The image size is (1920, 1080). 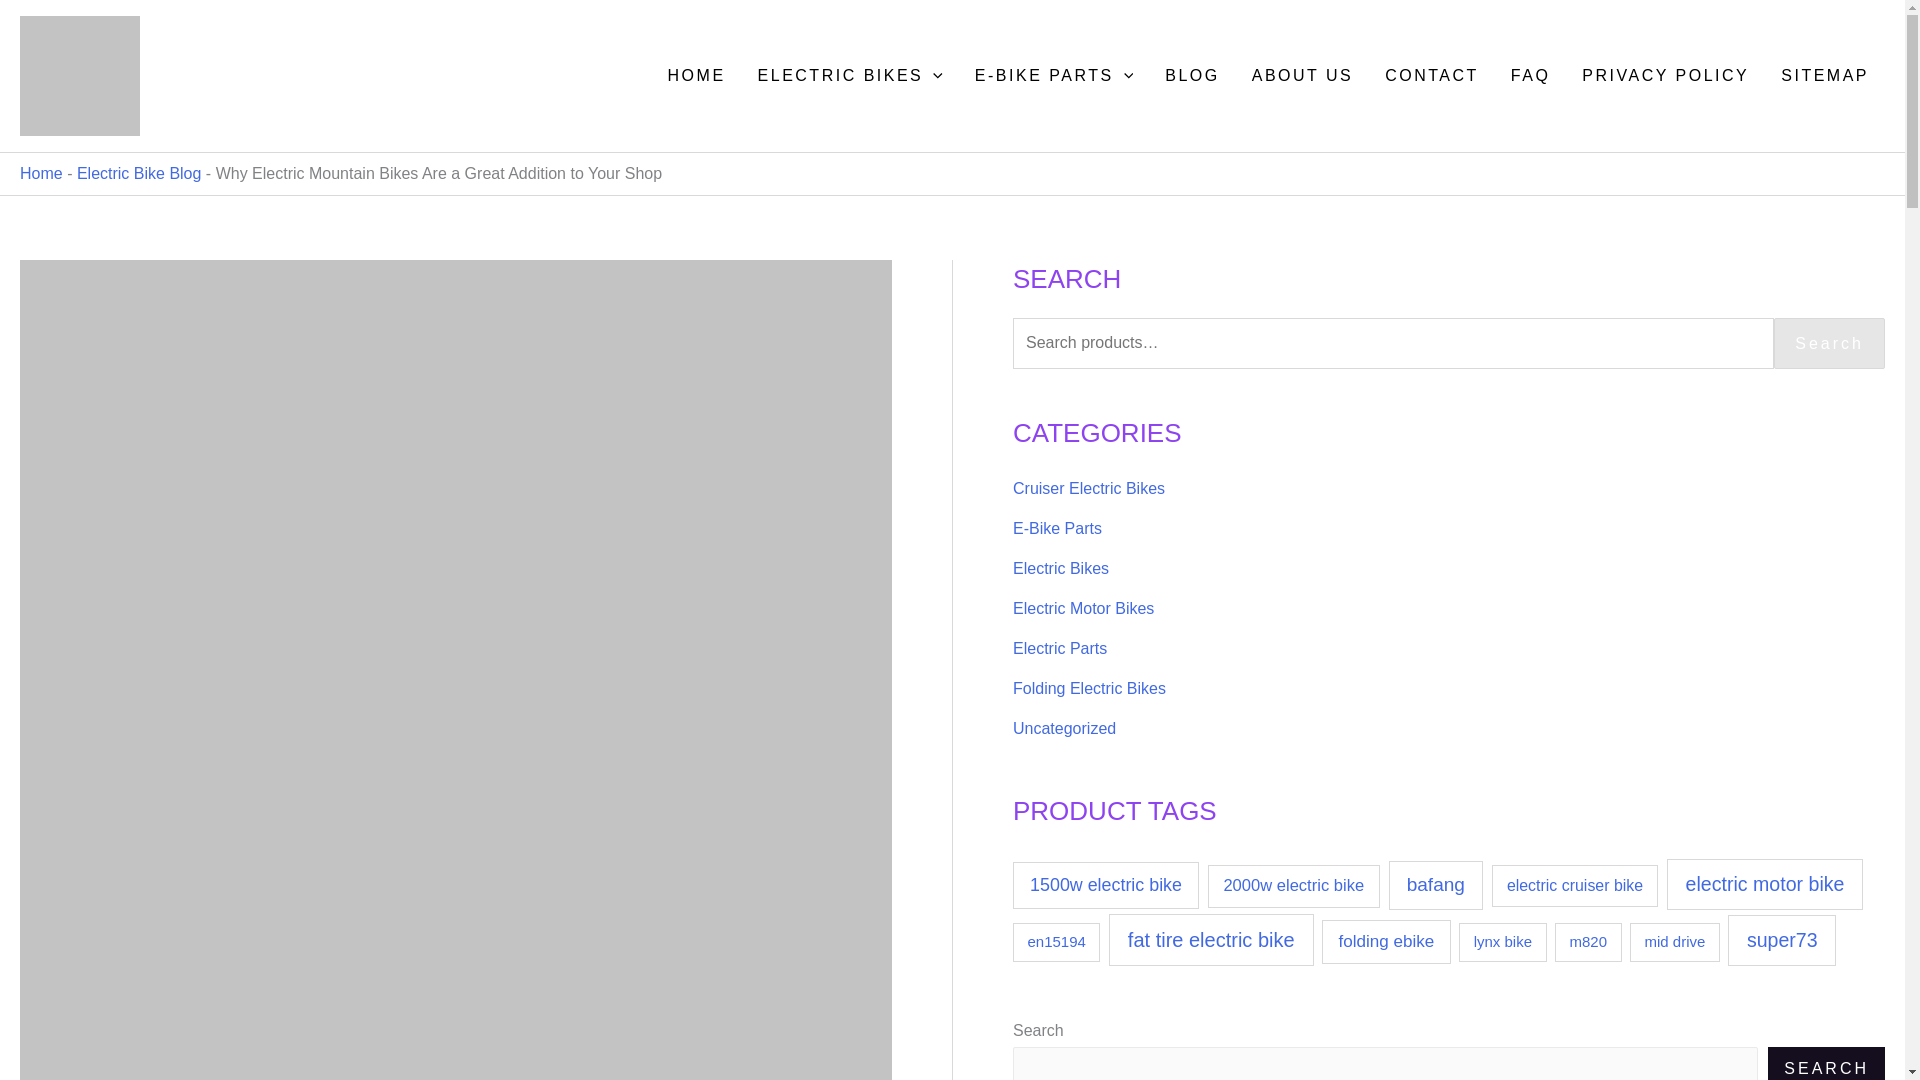 What do you see at coordinates (1665, 76) in the screenshot?
I see `PRIVACY POLICY` at bounding box center [1665, 76].